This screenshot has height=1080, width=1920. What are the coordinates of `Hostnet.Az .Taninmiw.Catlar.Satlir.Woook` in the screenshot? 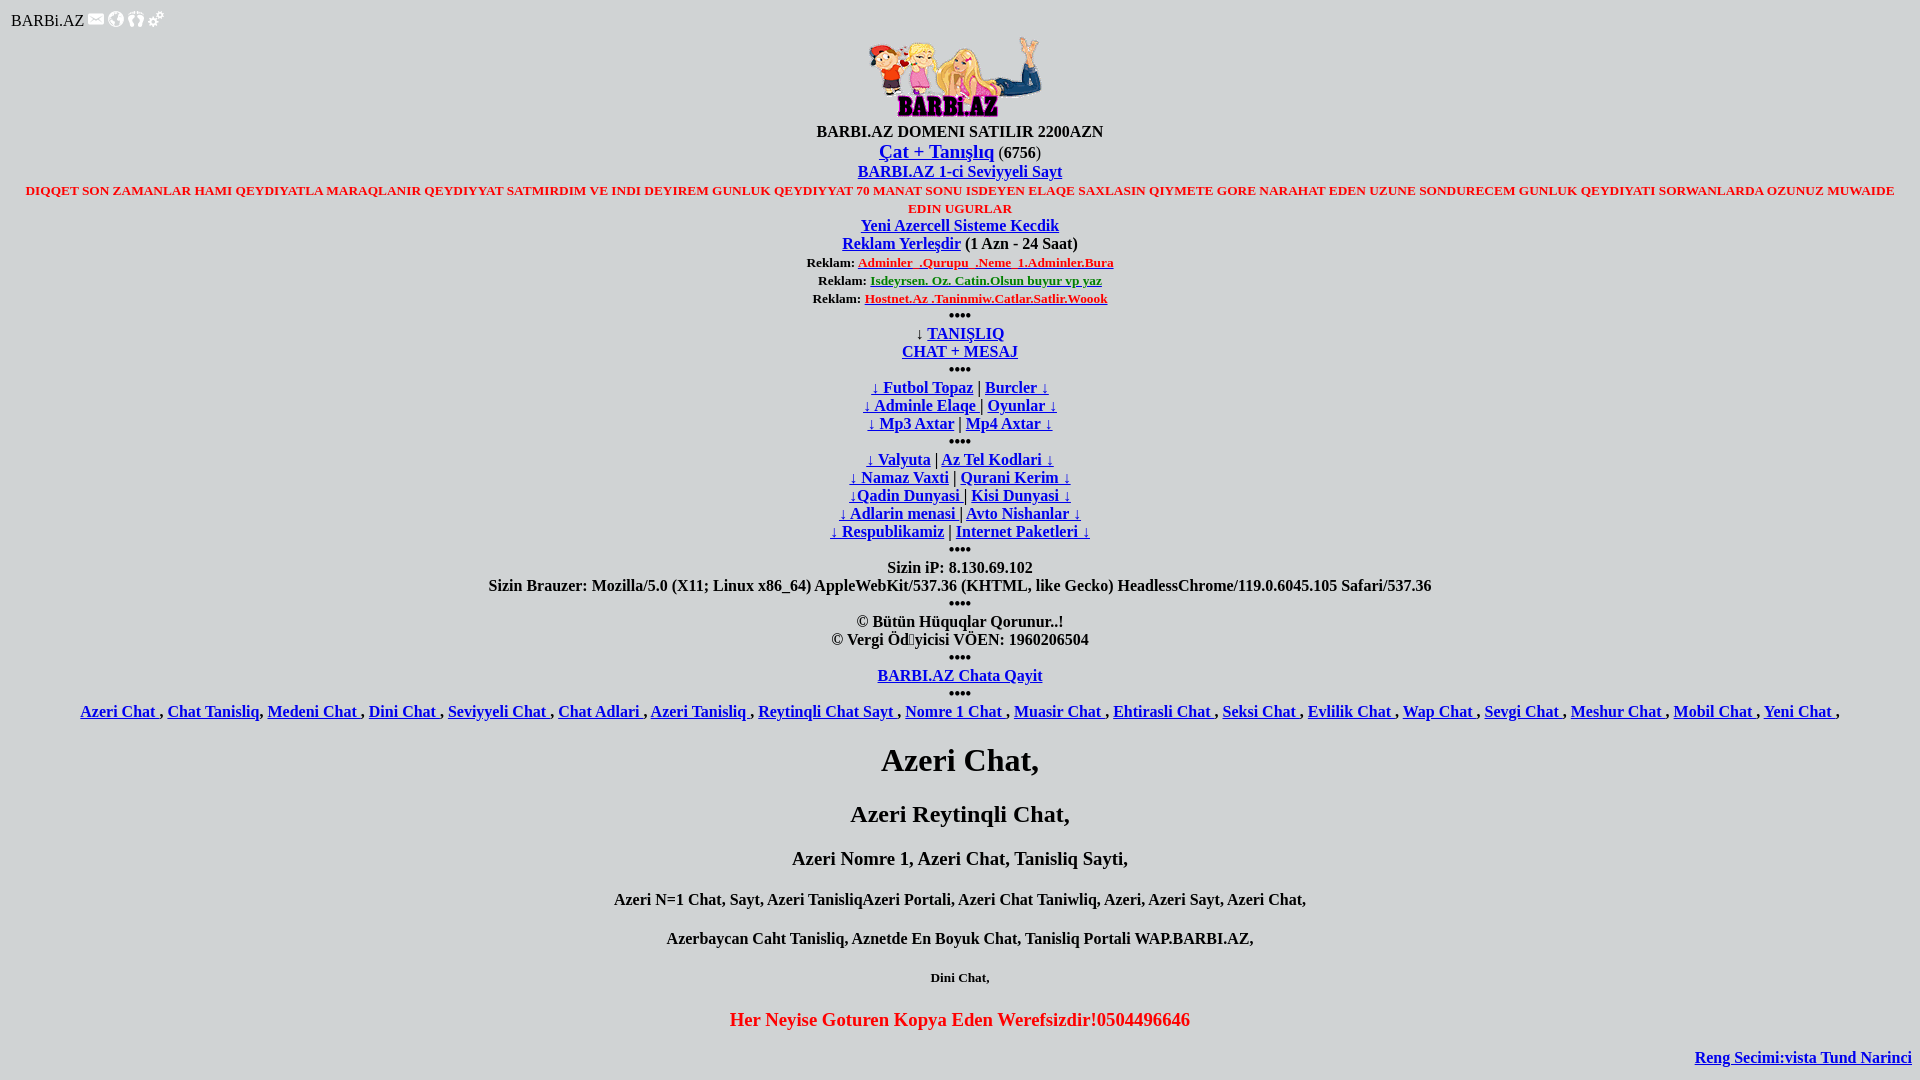 It's located at (986, 298).